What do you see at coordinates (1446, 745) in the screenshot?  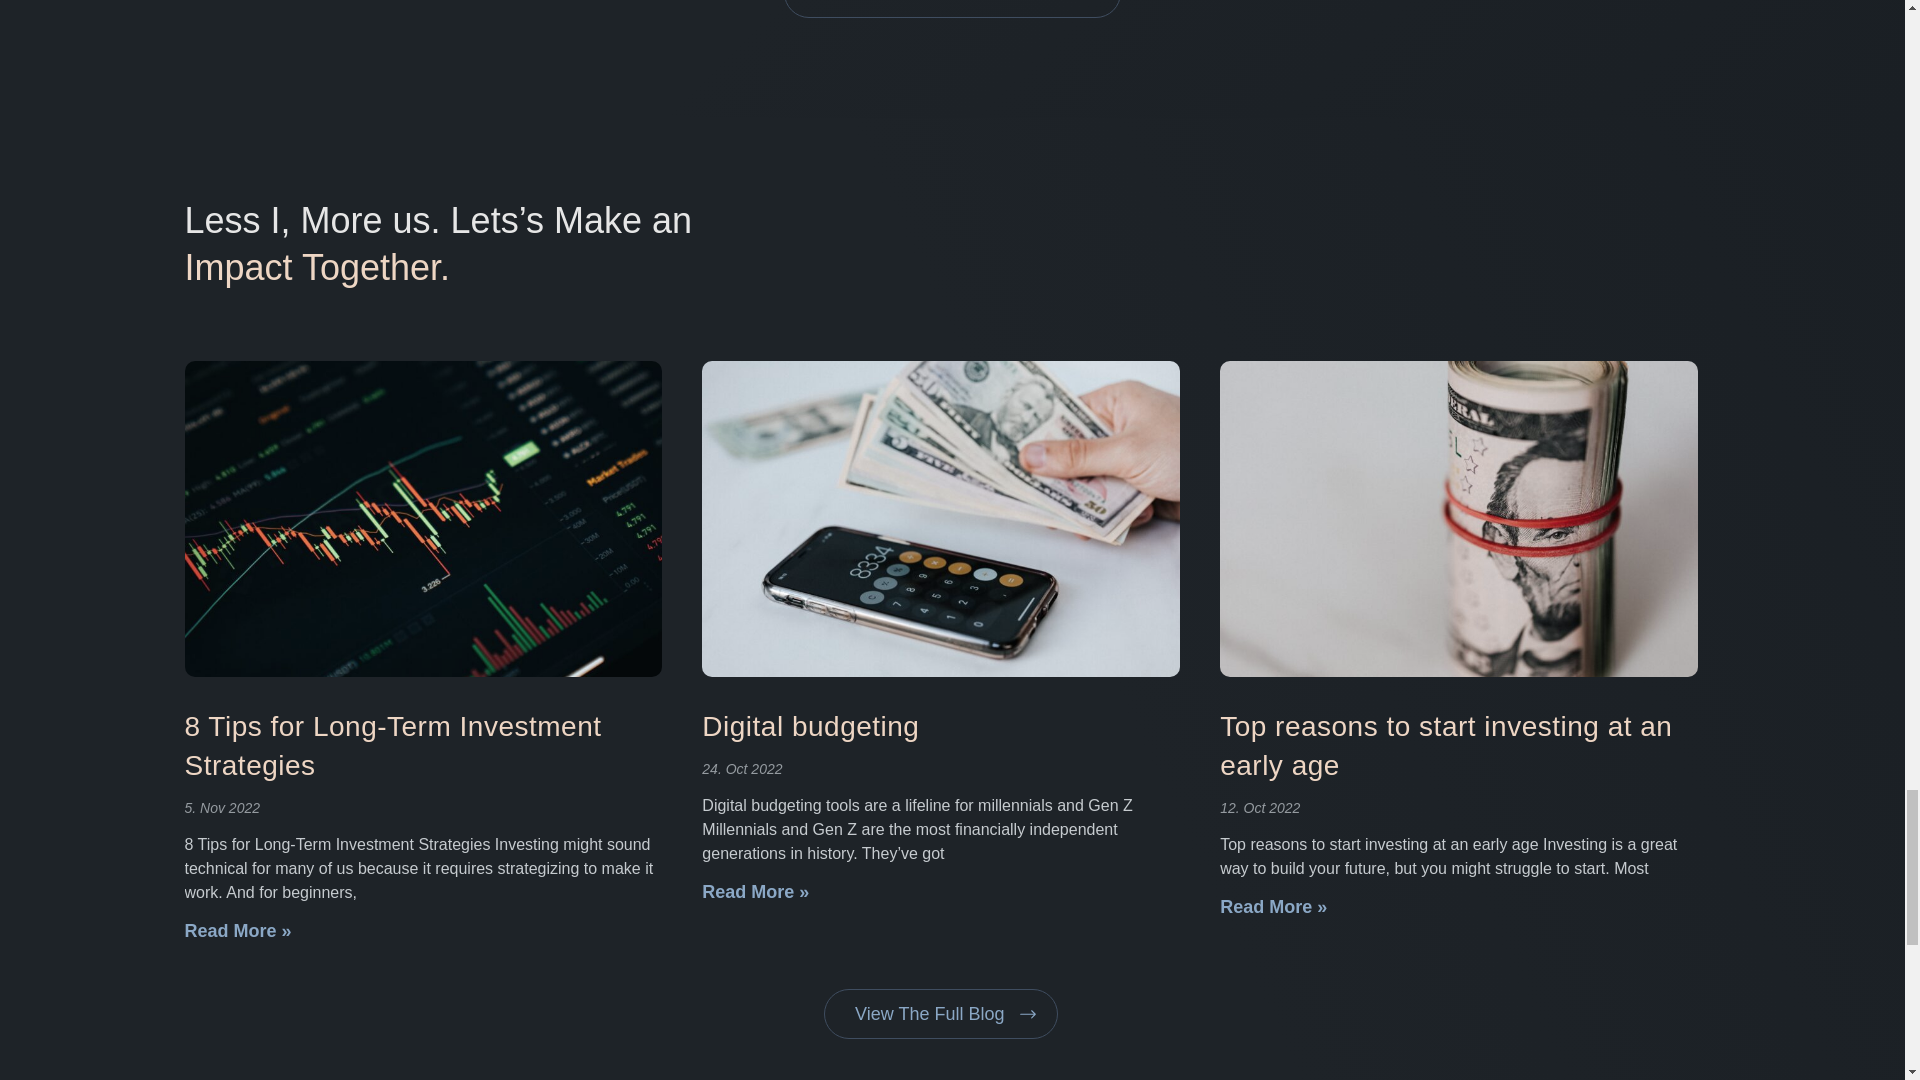 I see `Top reasons to start investing at an early age` at bounding box center [1446, 745].